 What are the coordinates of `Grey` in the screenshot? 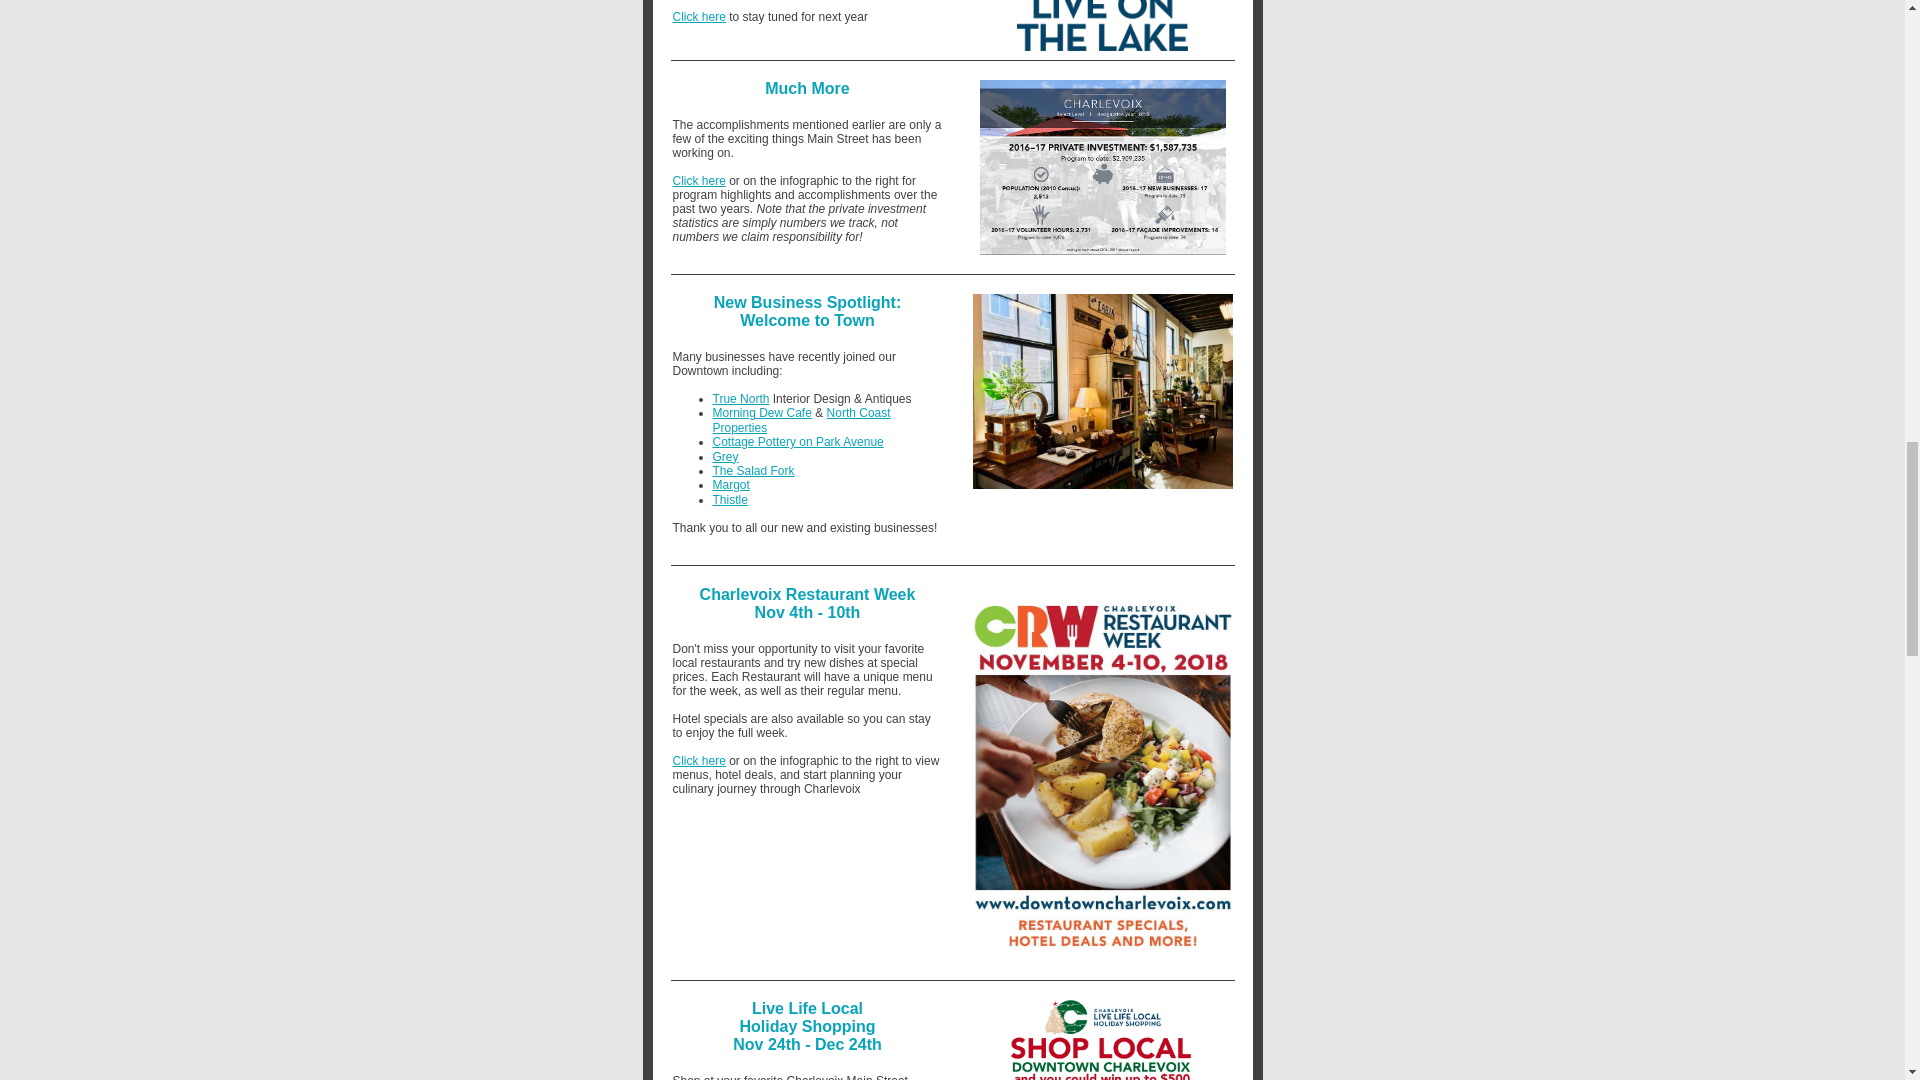 It's located at (724, 457).